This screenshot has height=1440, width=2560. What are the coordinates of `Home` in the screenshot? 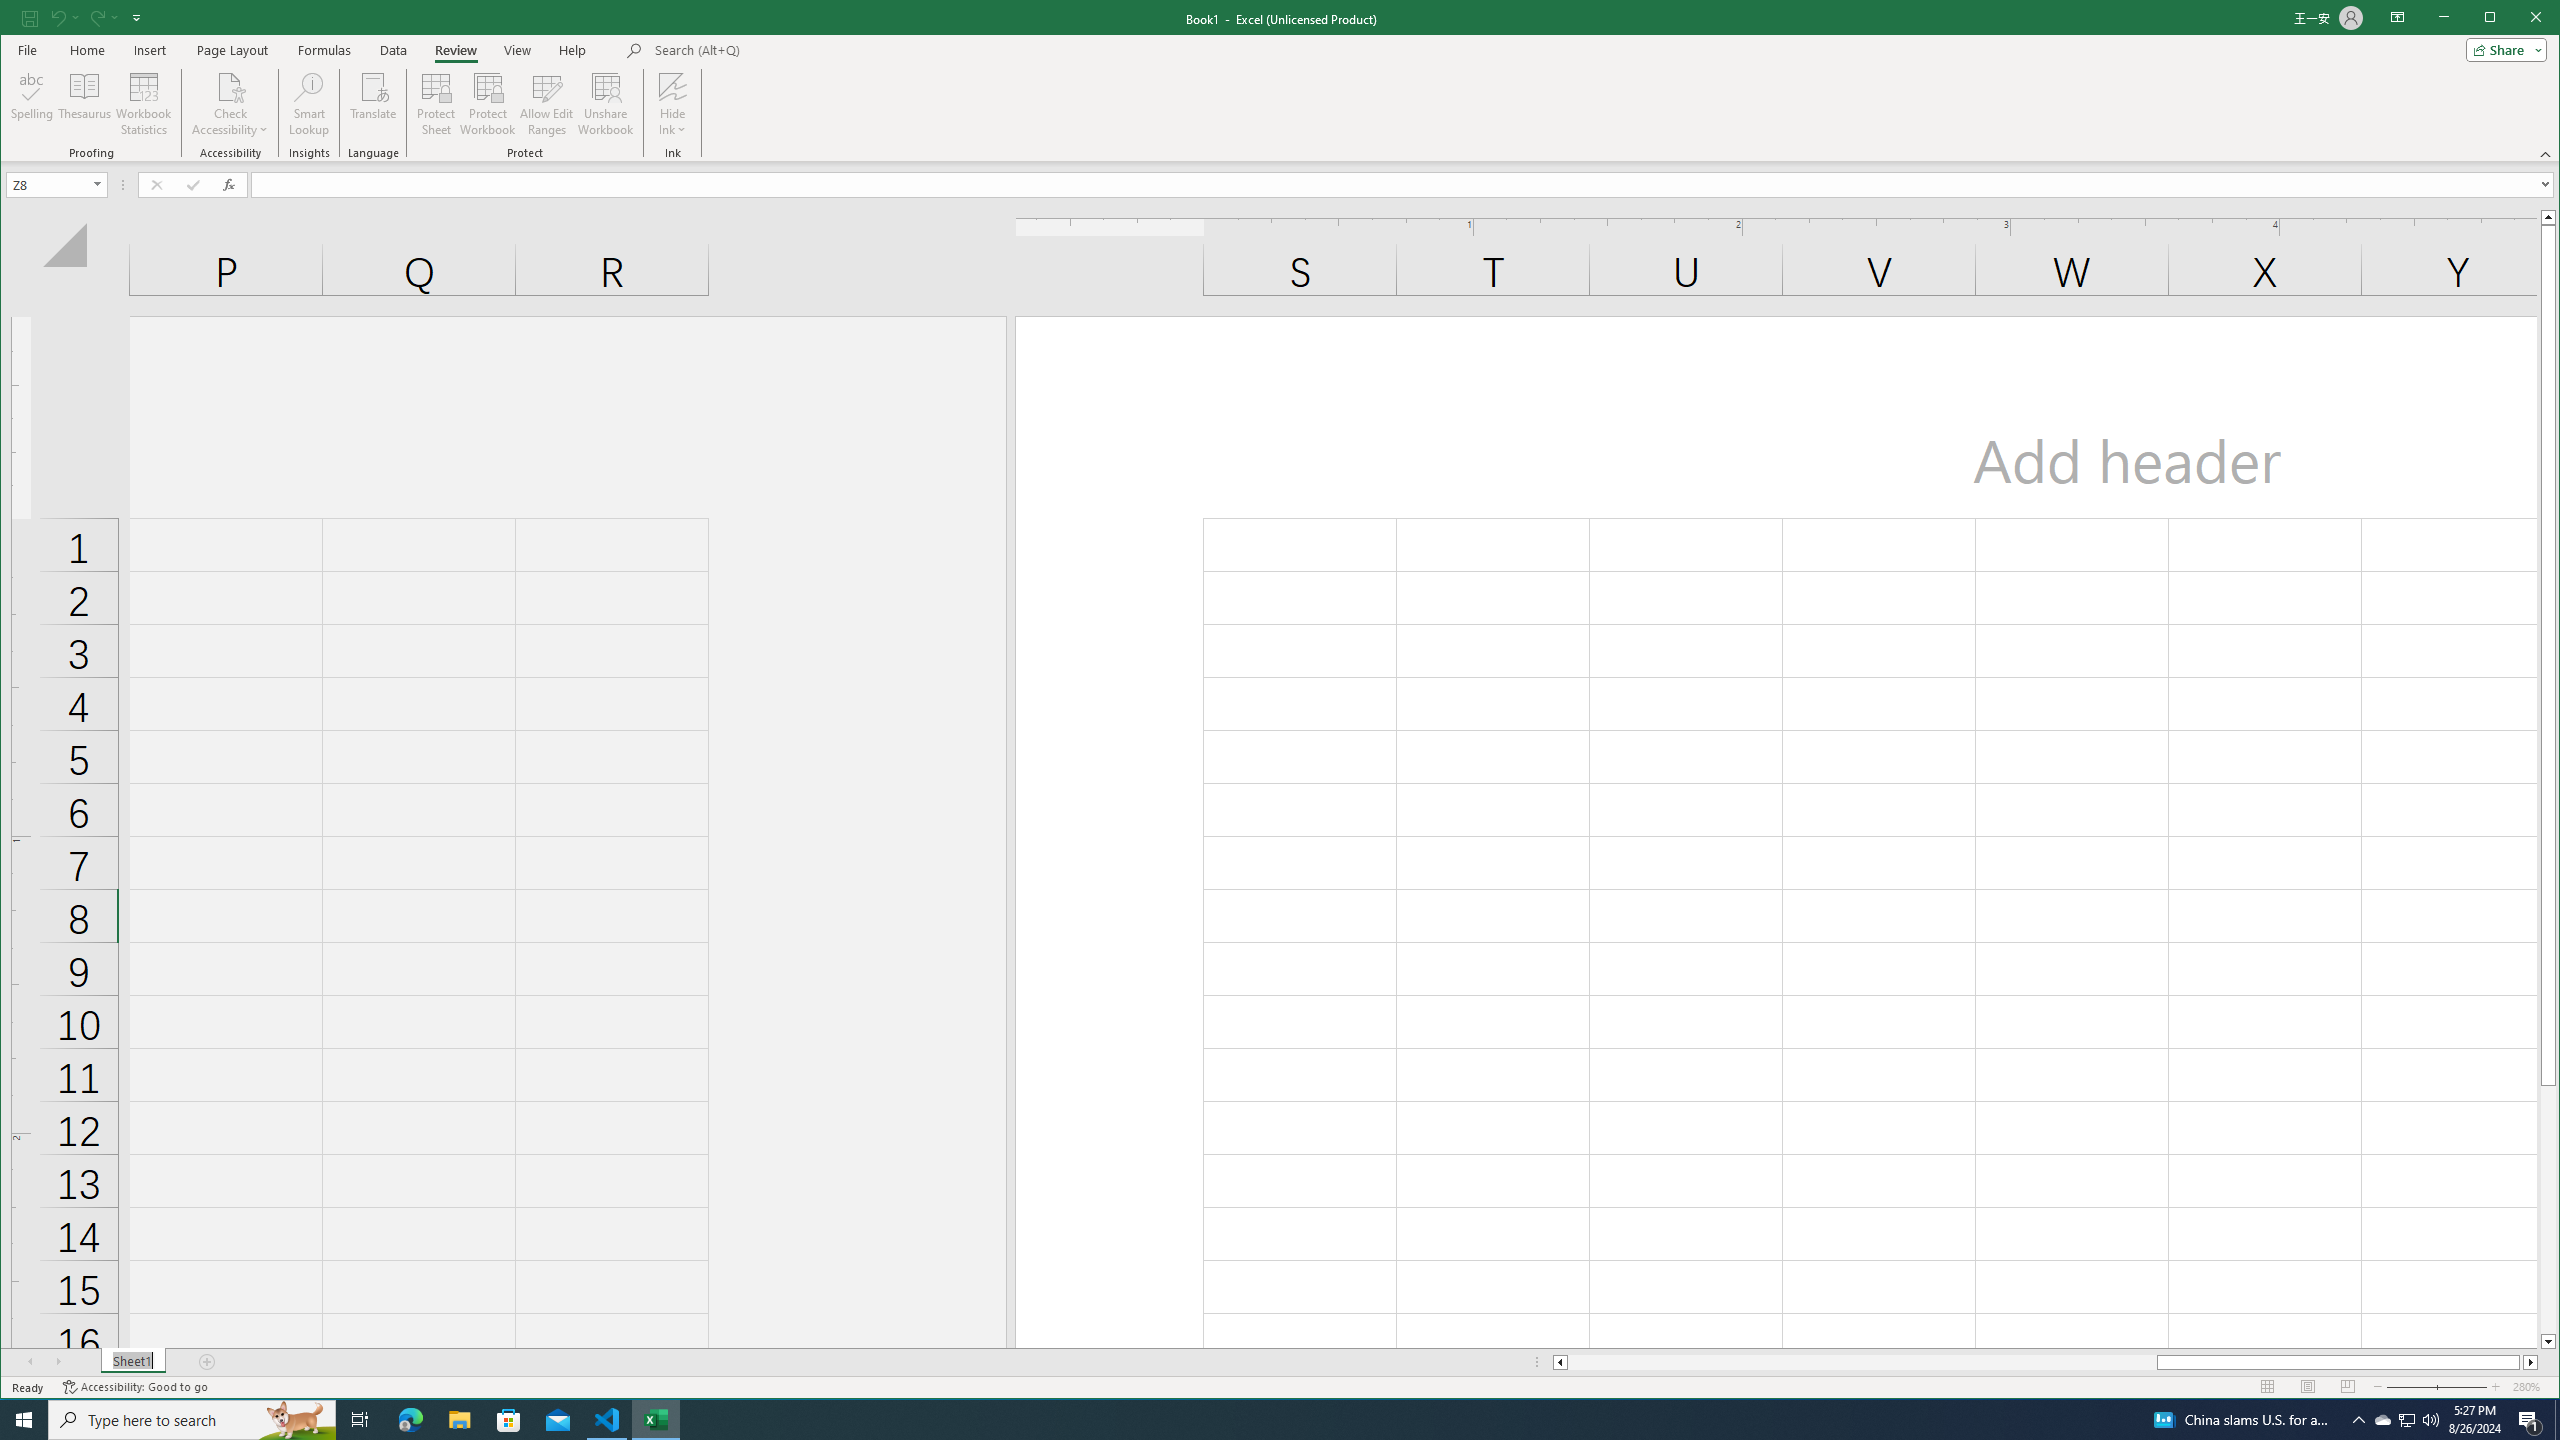 It's located at (86, 50).